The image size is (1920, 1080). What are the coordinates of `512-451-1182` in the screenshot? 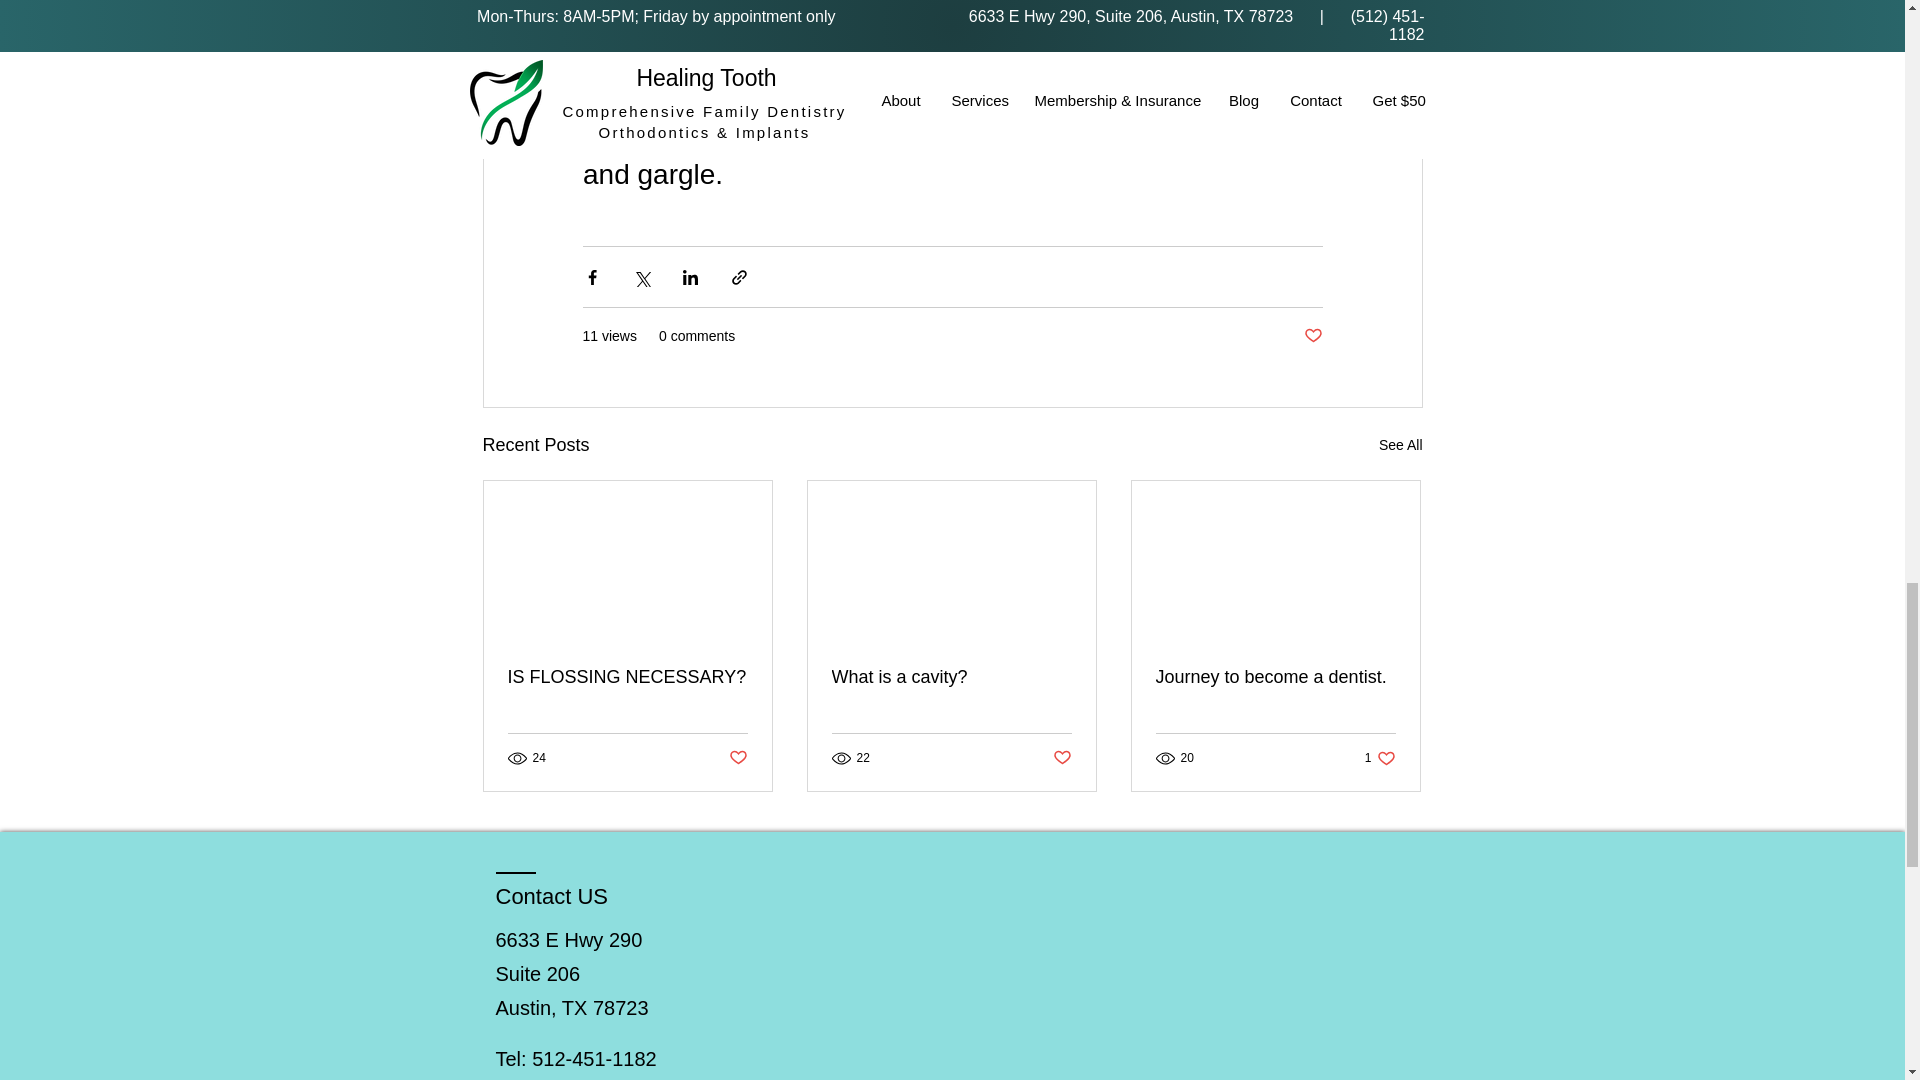 It's located at (594, 1058).